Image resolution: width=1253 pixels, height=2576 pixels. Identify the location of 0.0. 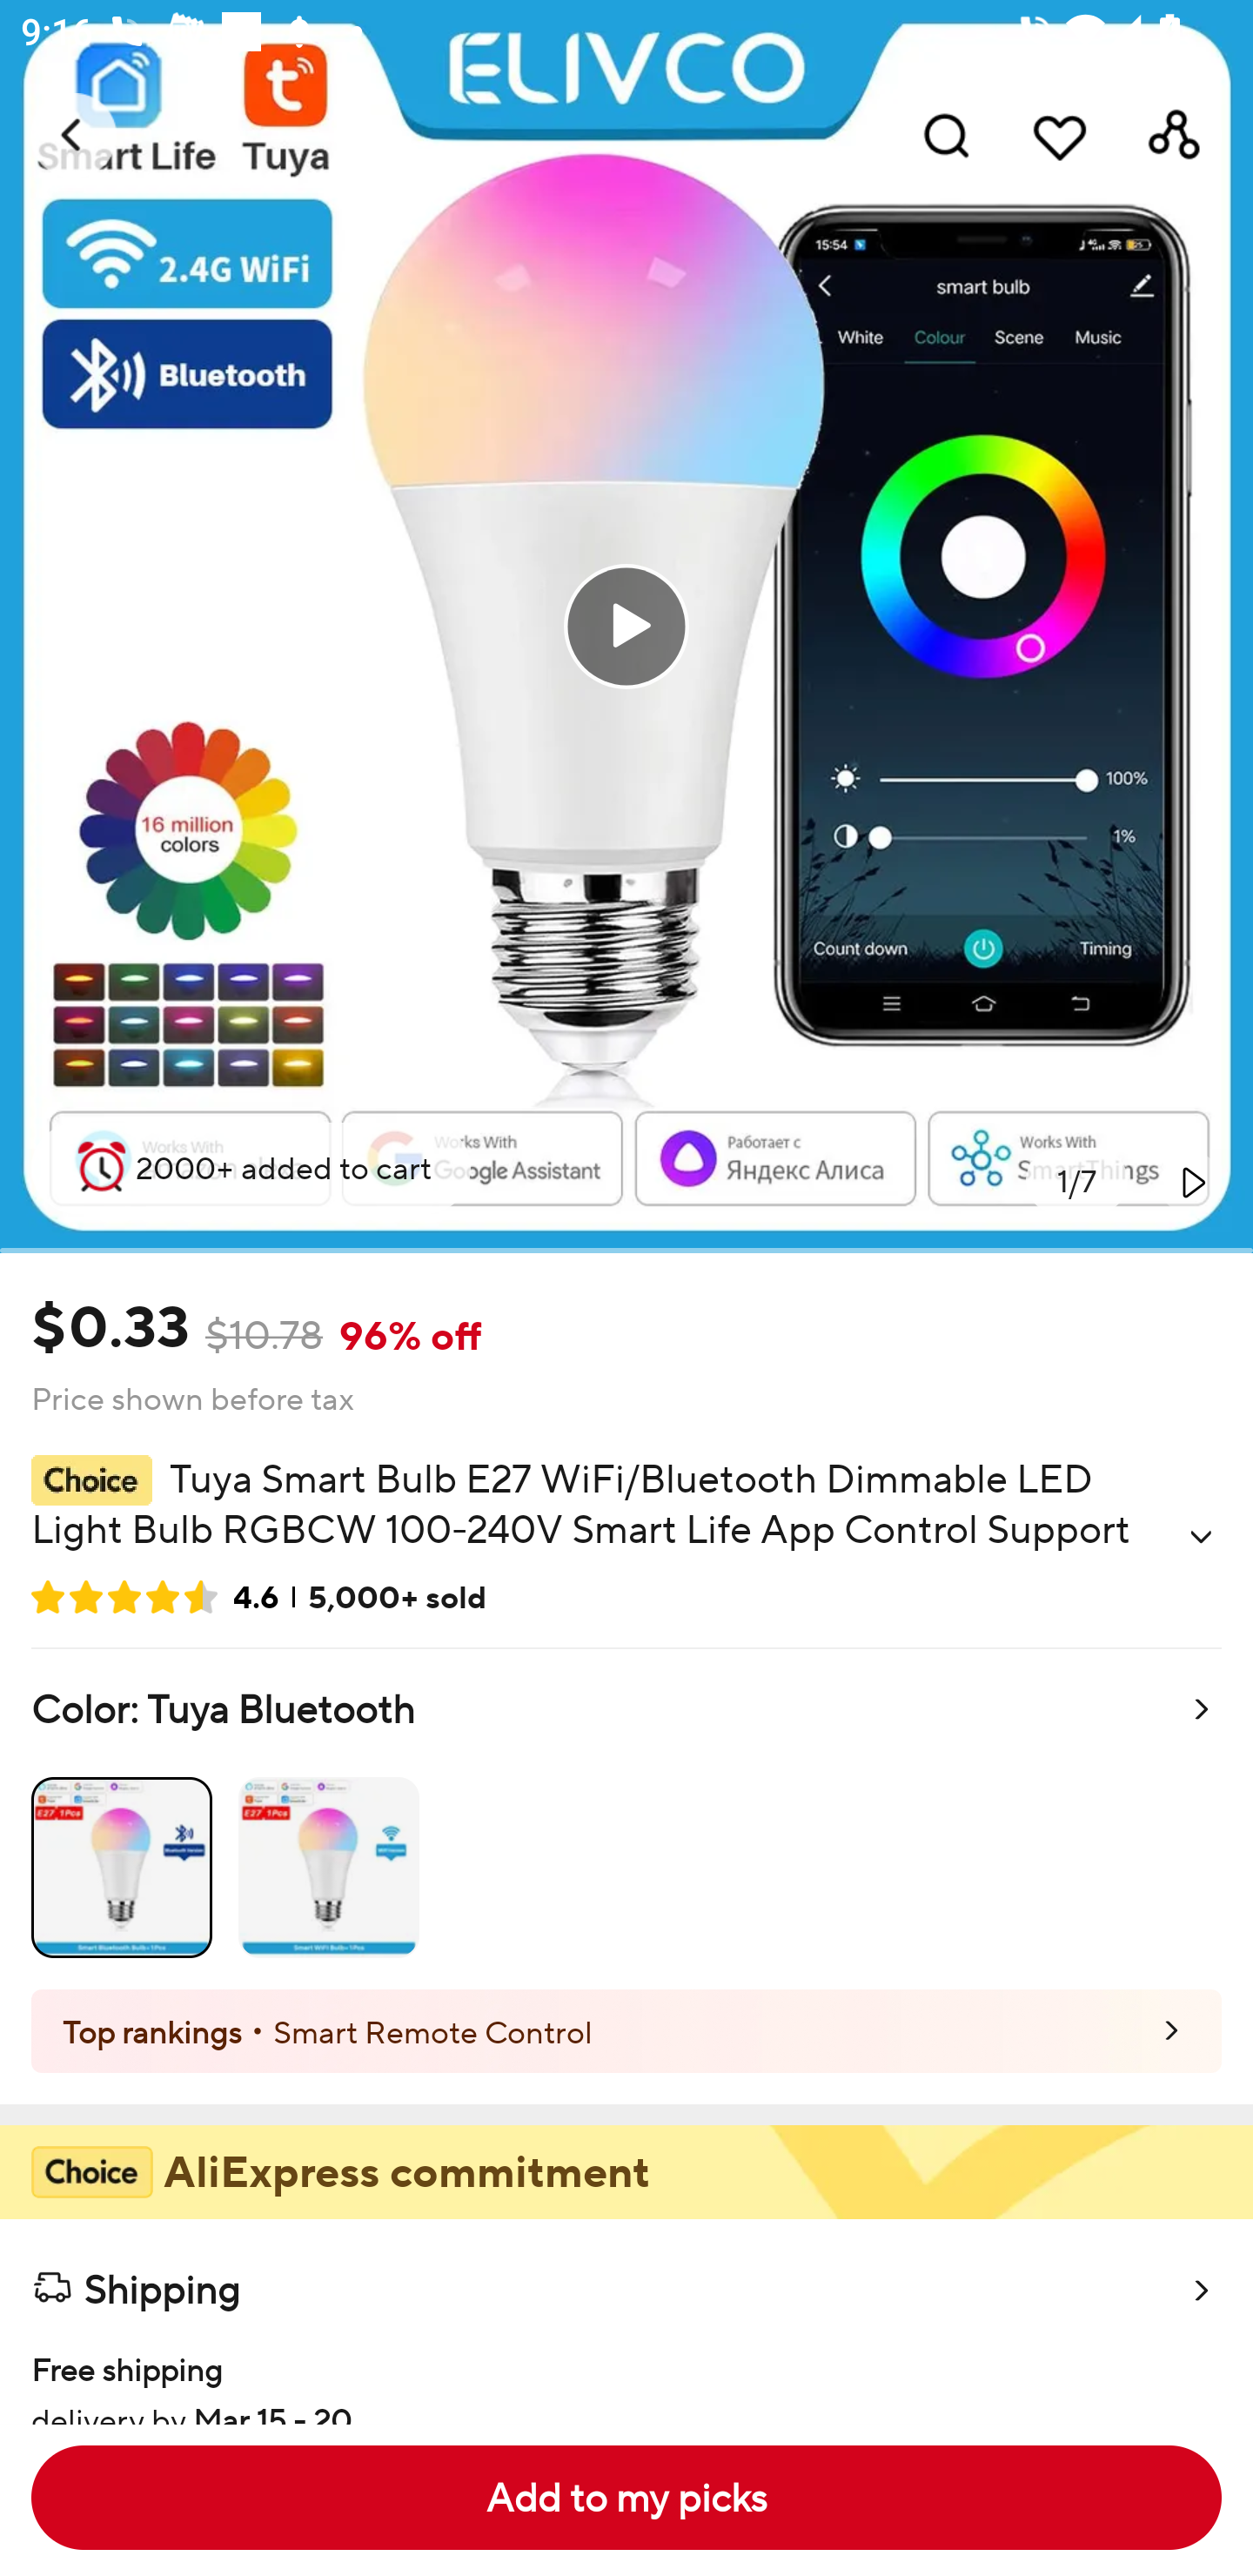
(626, 626).